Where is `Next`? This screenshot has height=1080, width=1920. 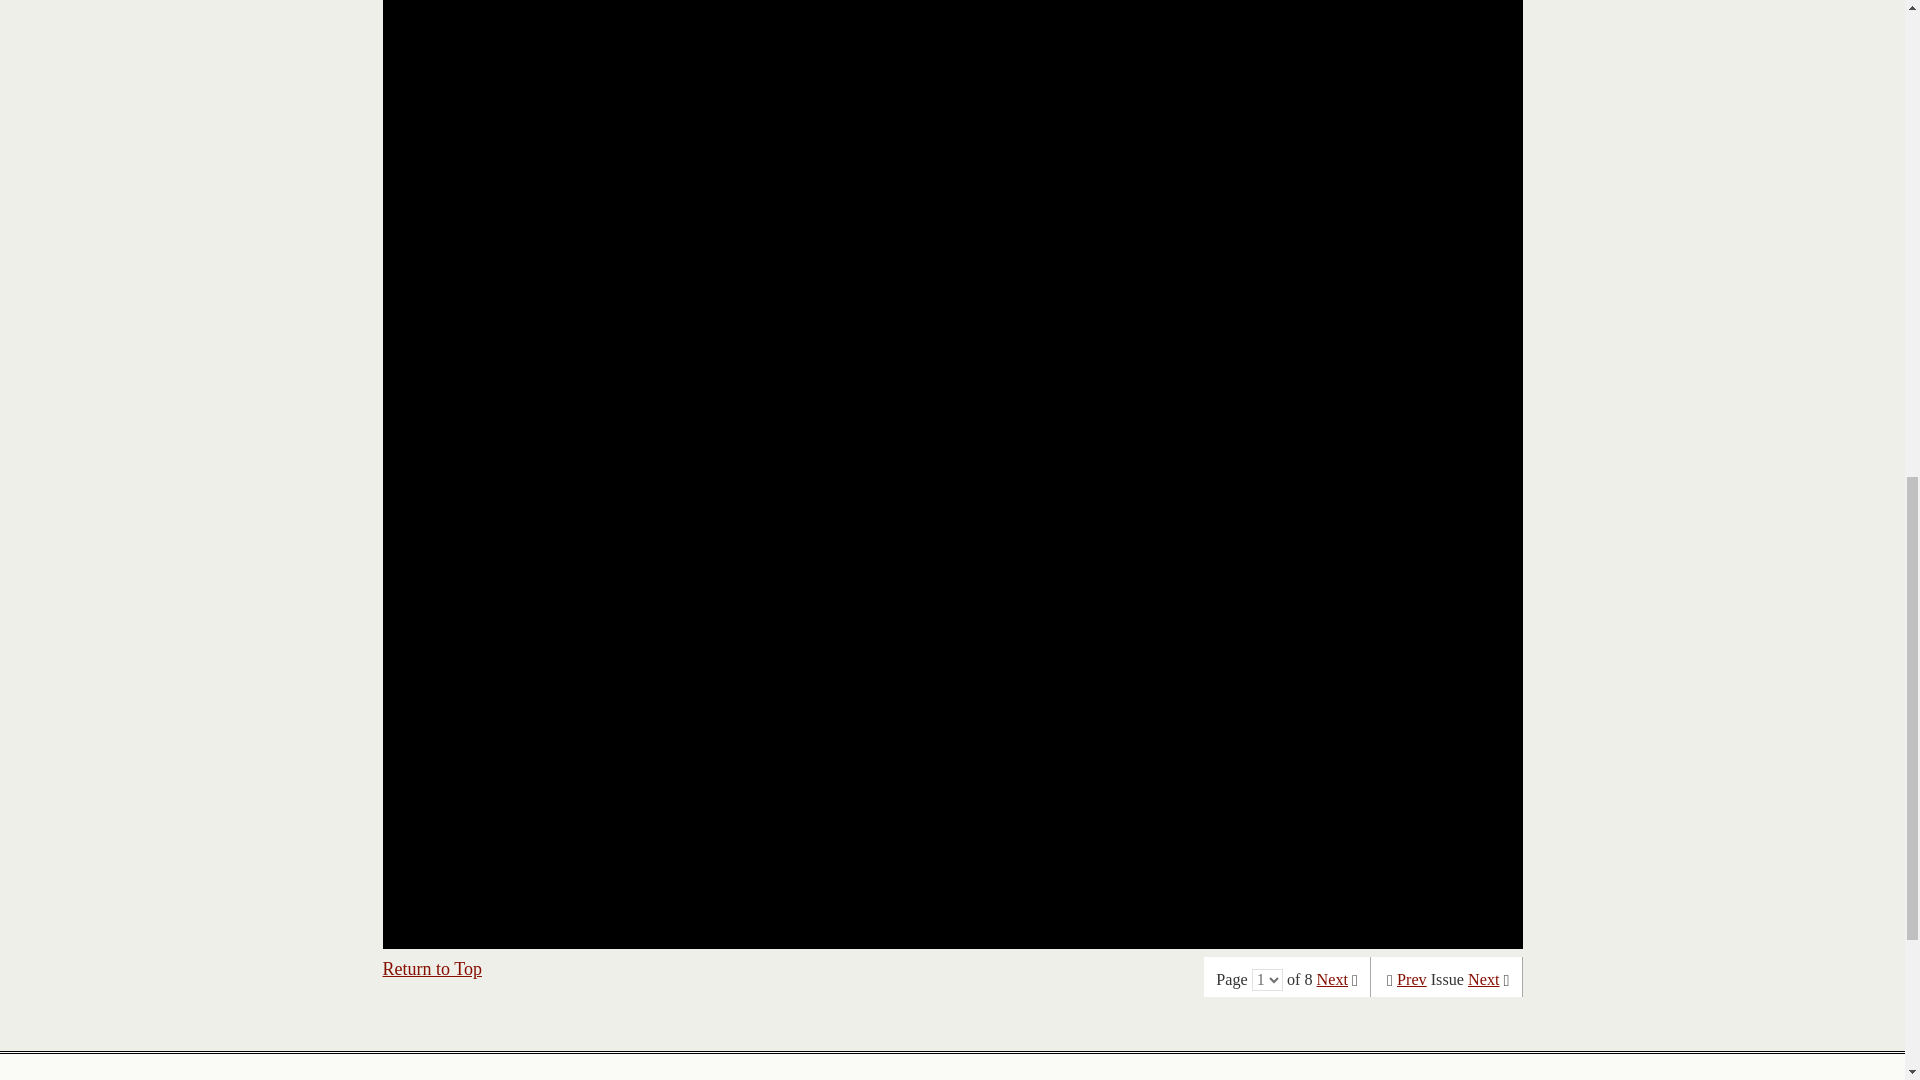 Next is located at coordinates (1484, 980).